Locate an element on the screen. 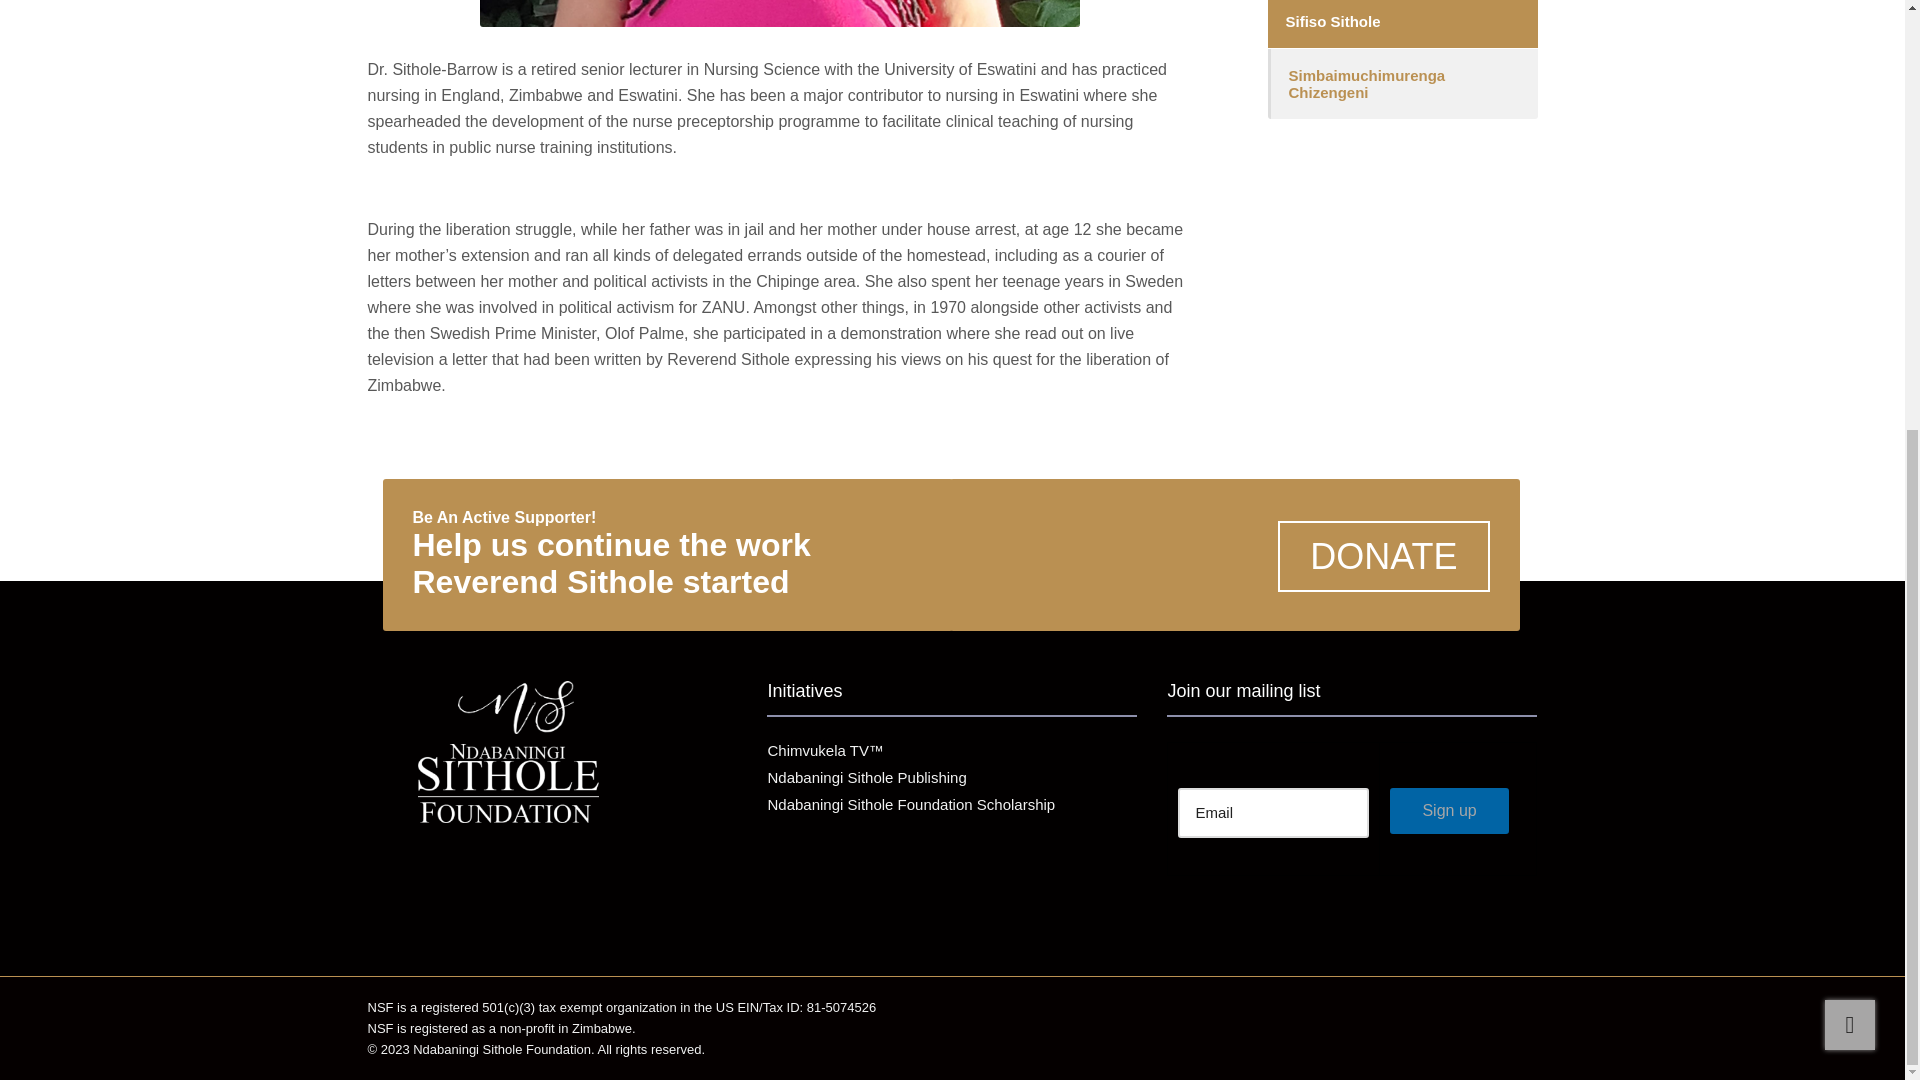  Ndabaningi Sithole Publishing is located at coordinates (951, 777).